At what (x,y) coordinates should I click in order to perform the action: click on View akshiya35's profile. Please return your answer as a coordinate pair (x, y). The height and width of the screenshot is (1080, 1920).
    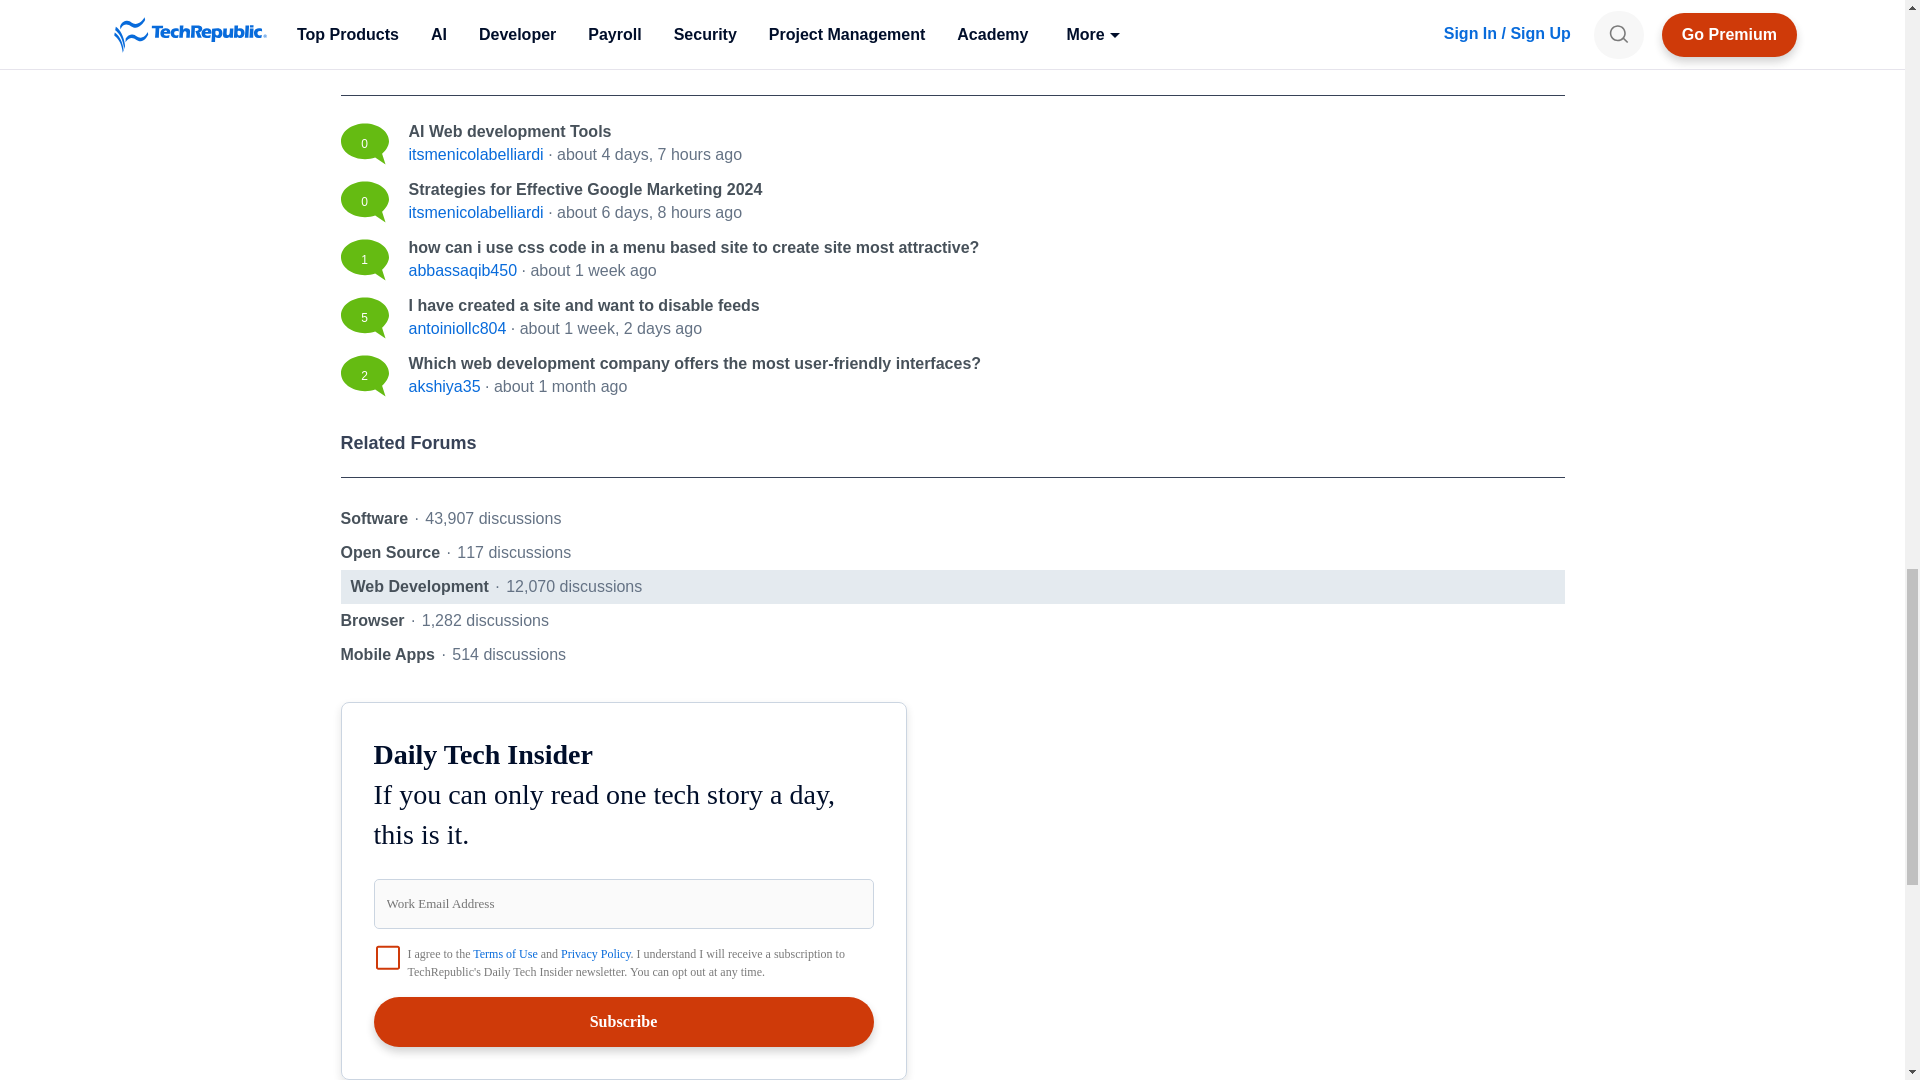
    Looking at the image, I should click on (444, 386).